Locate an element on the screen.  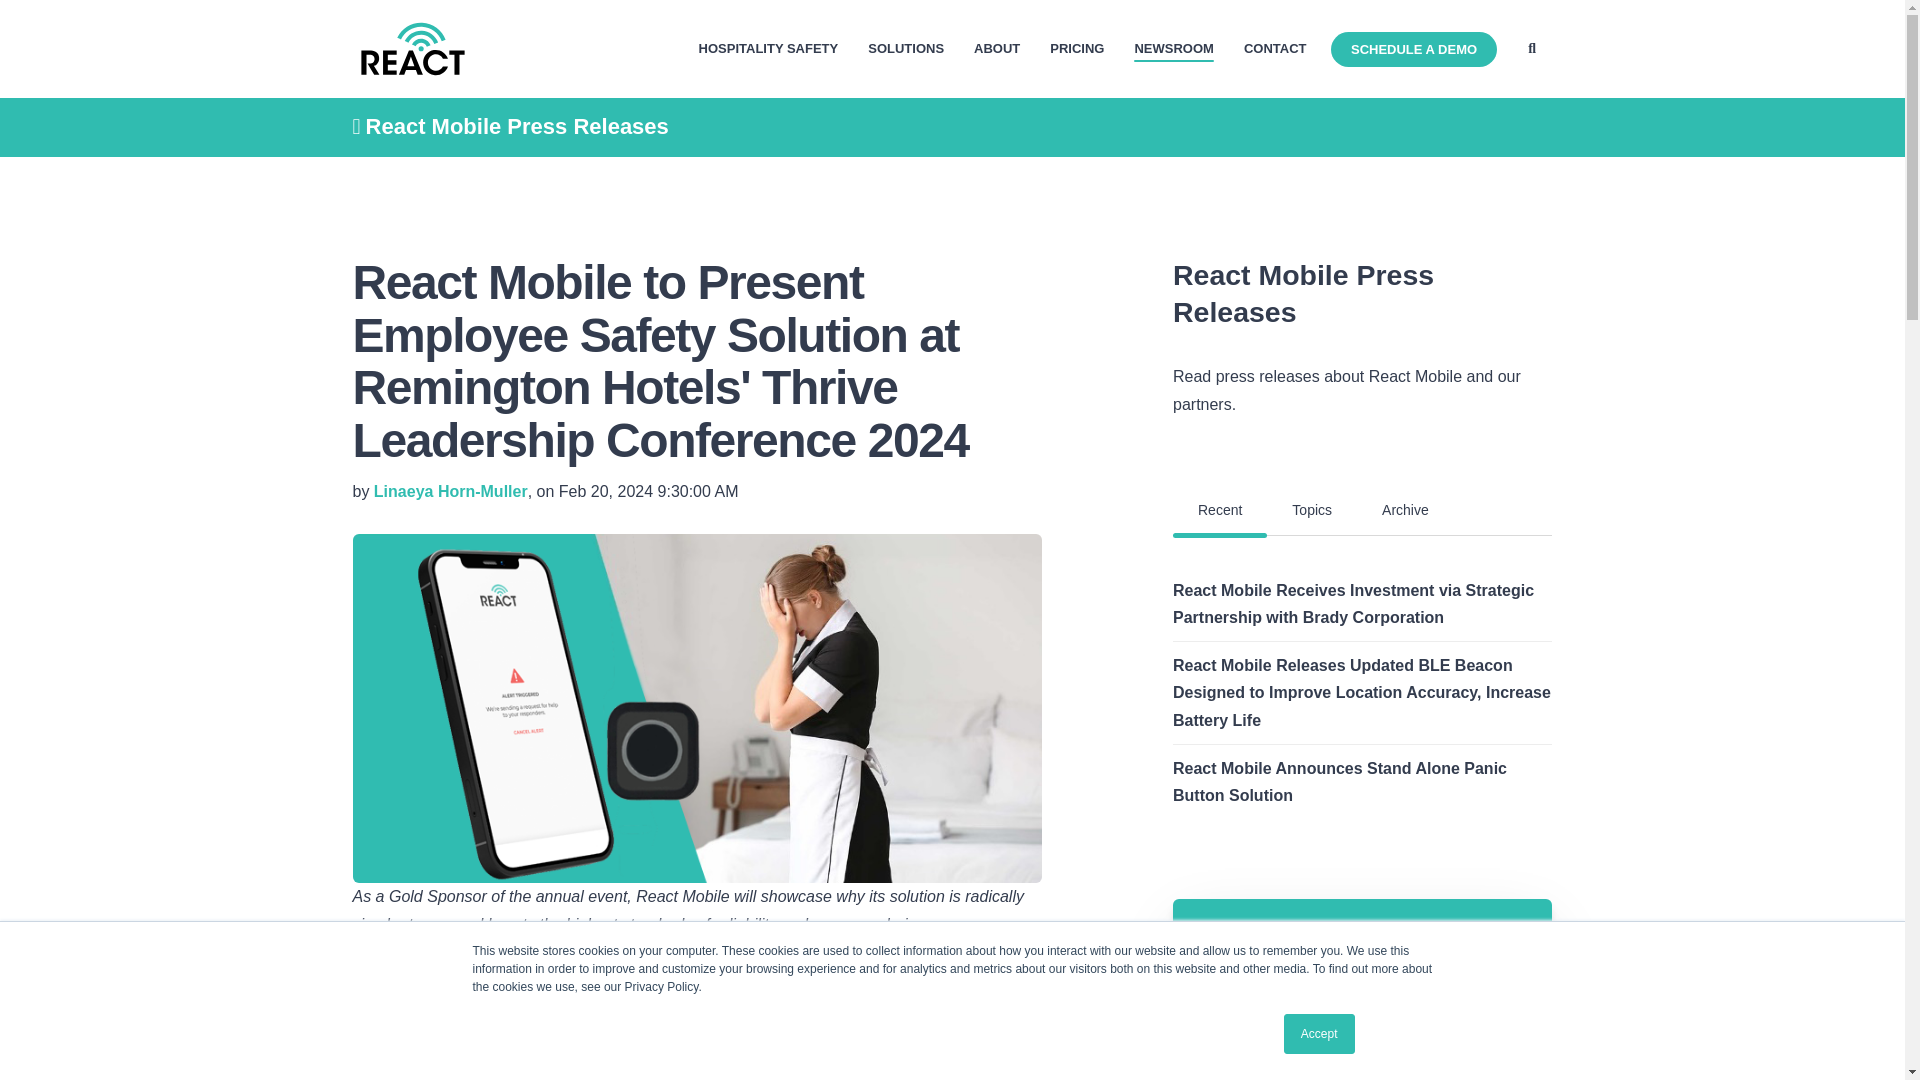
HOSPITALITY SAFETY is located at coordinates (768, 48).